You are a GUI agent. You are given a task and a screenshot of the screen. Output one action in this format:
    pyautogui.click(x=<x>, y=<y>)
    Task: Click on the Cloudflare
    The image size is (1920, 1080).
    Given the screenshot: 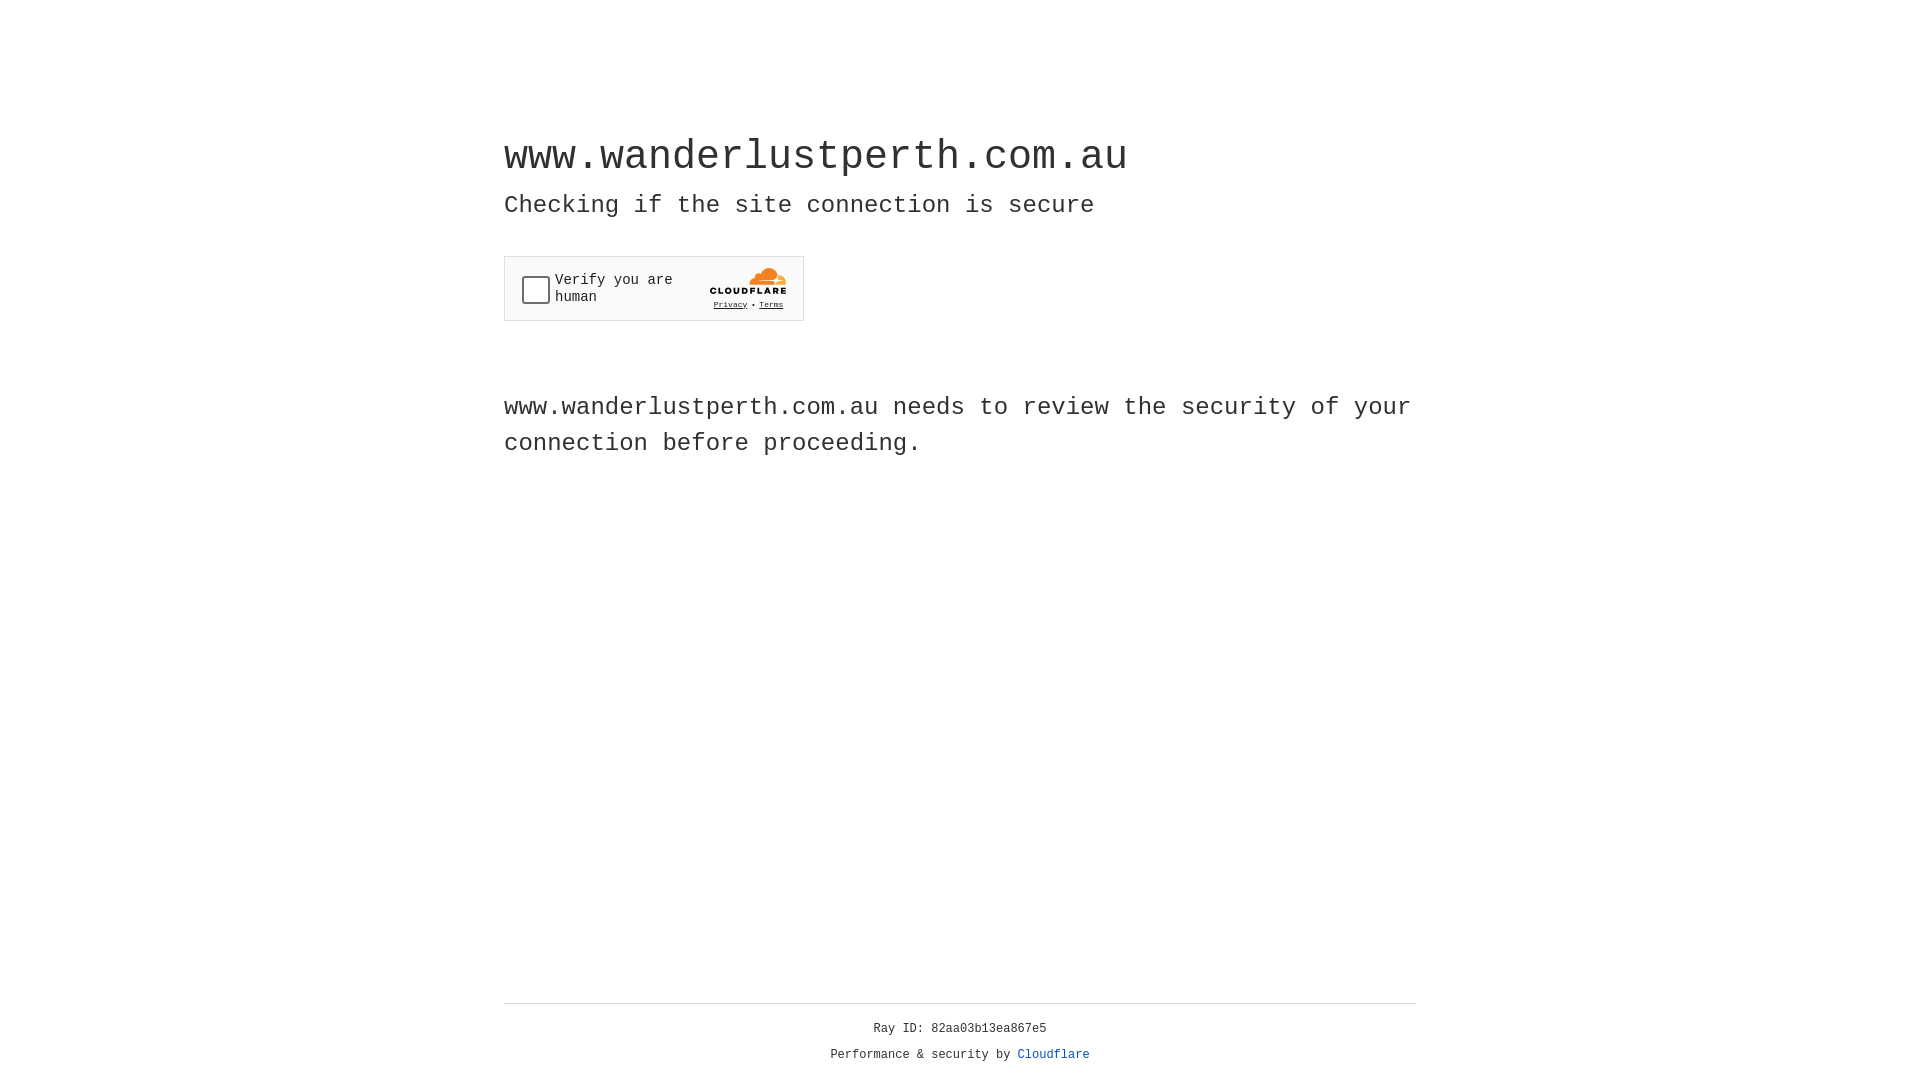 What is the action you would take?
    pyautogui.click(x=1054, y=1055)
    